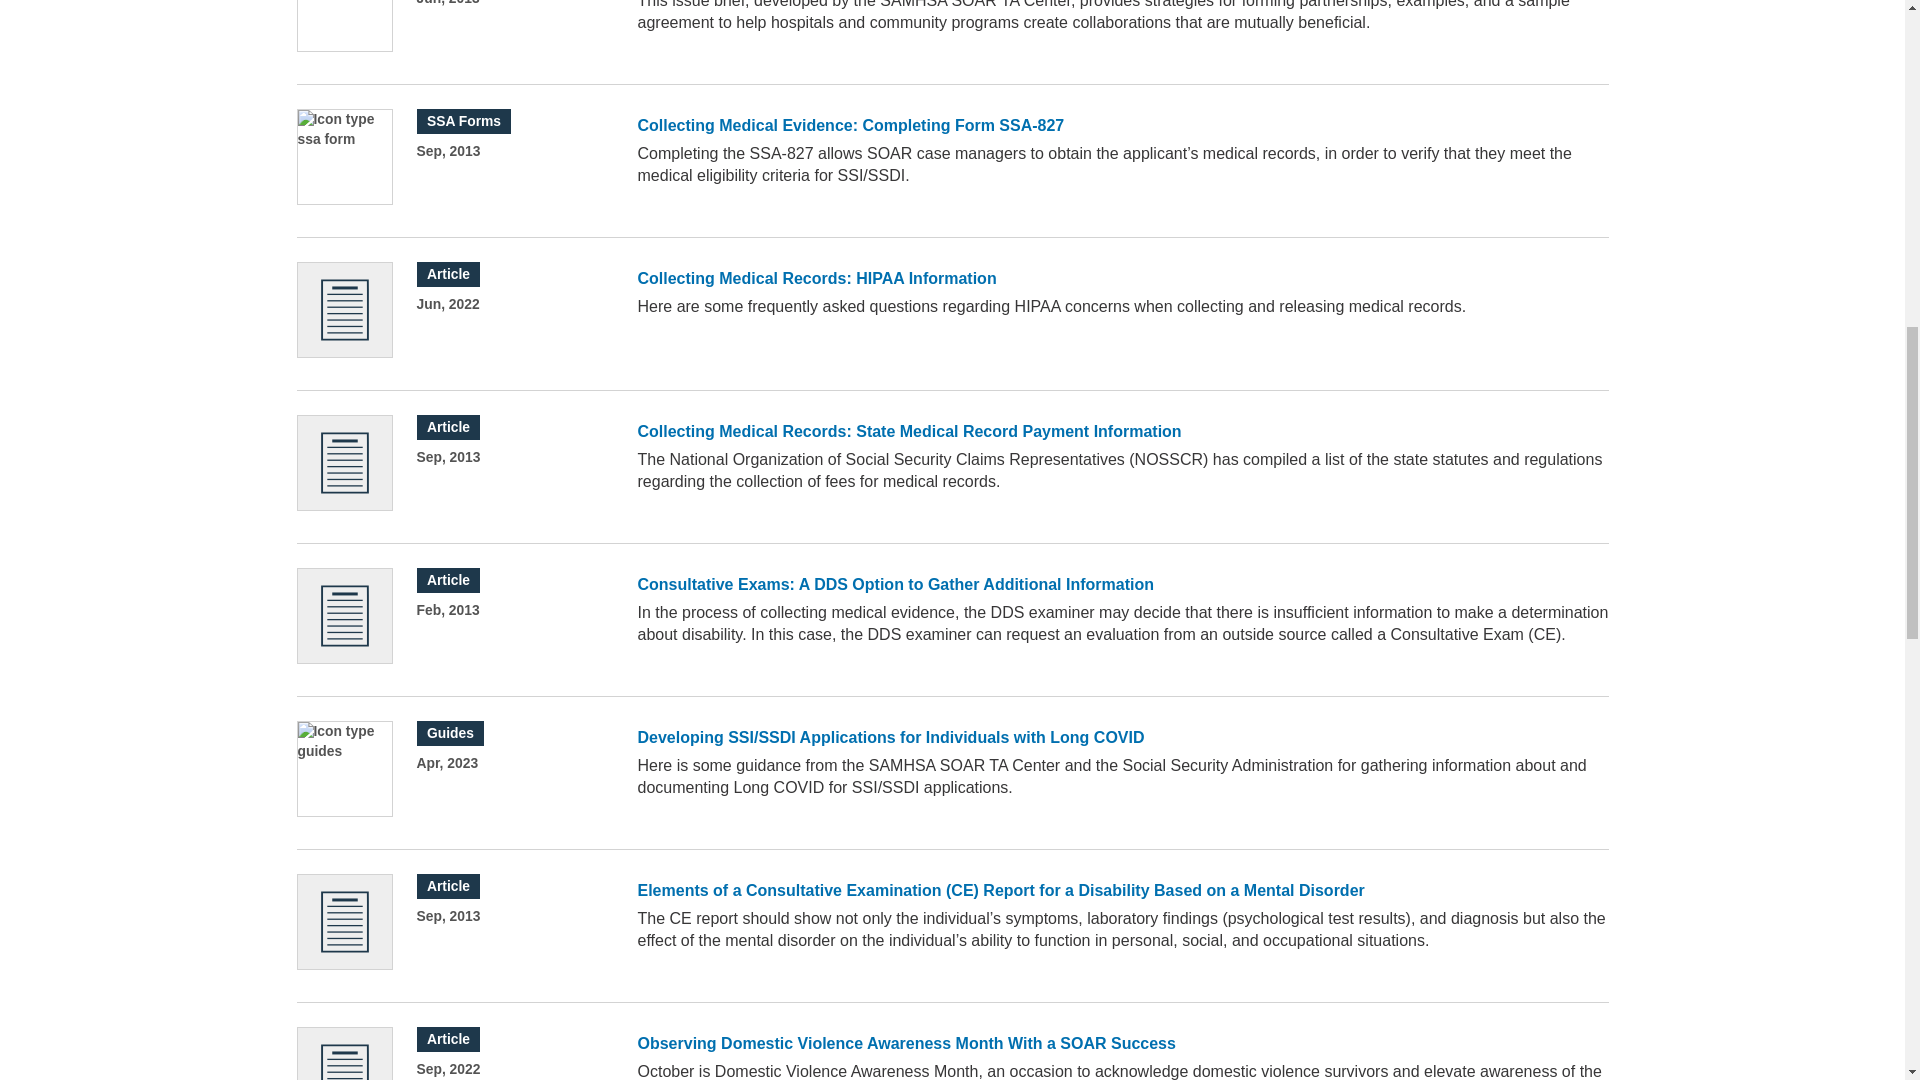 This screenshot has height=1080, width=1920. Describe the element at coordinates (344, 616) in the screenshot. I see `Icon type article` at that location.